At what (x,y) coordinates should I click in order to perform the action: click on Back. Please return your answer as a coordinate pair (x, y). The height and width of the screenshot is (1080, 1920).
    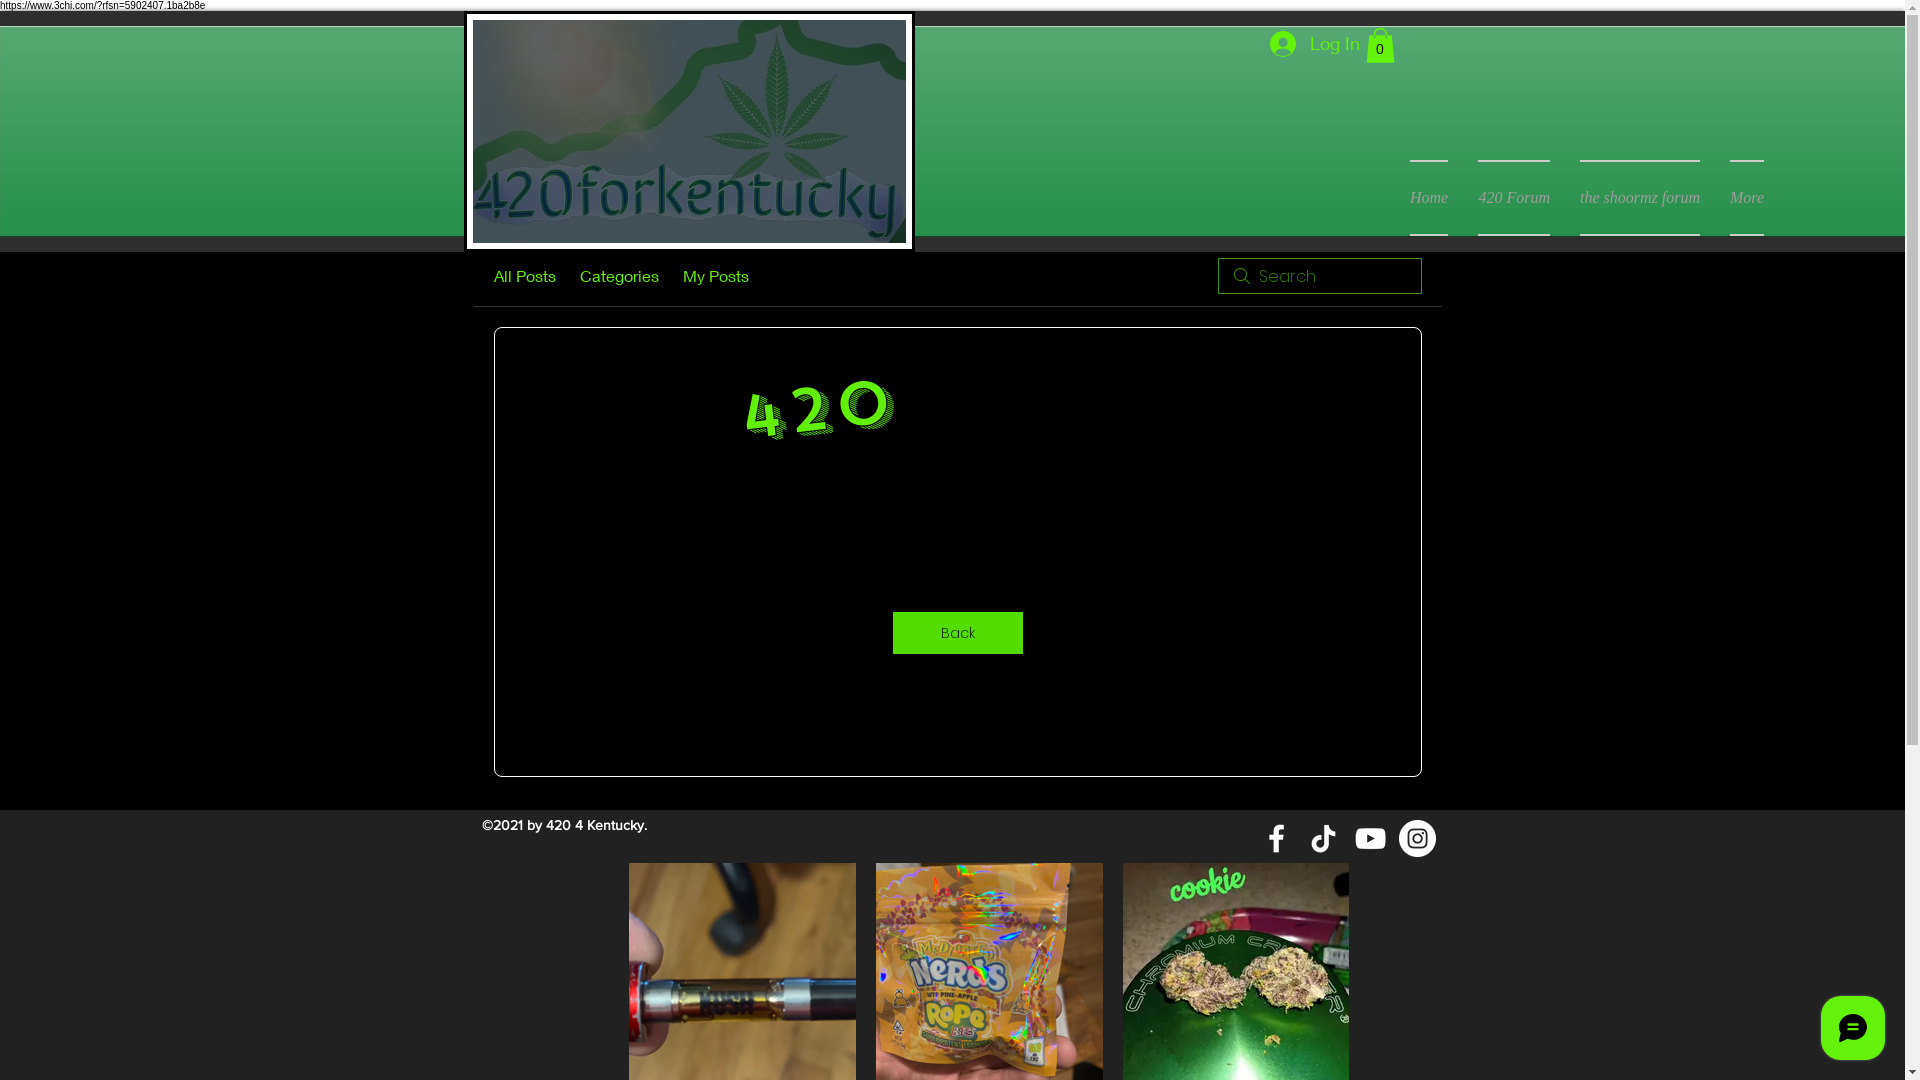
    Looking at the image, I should click on (957, 633).